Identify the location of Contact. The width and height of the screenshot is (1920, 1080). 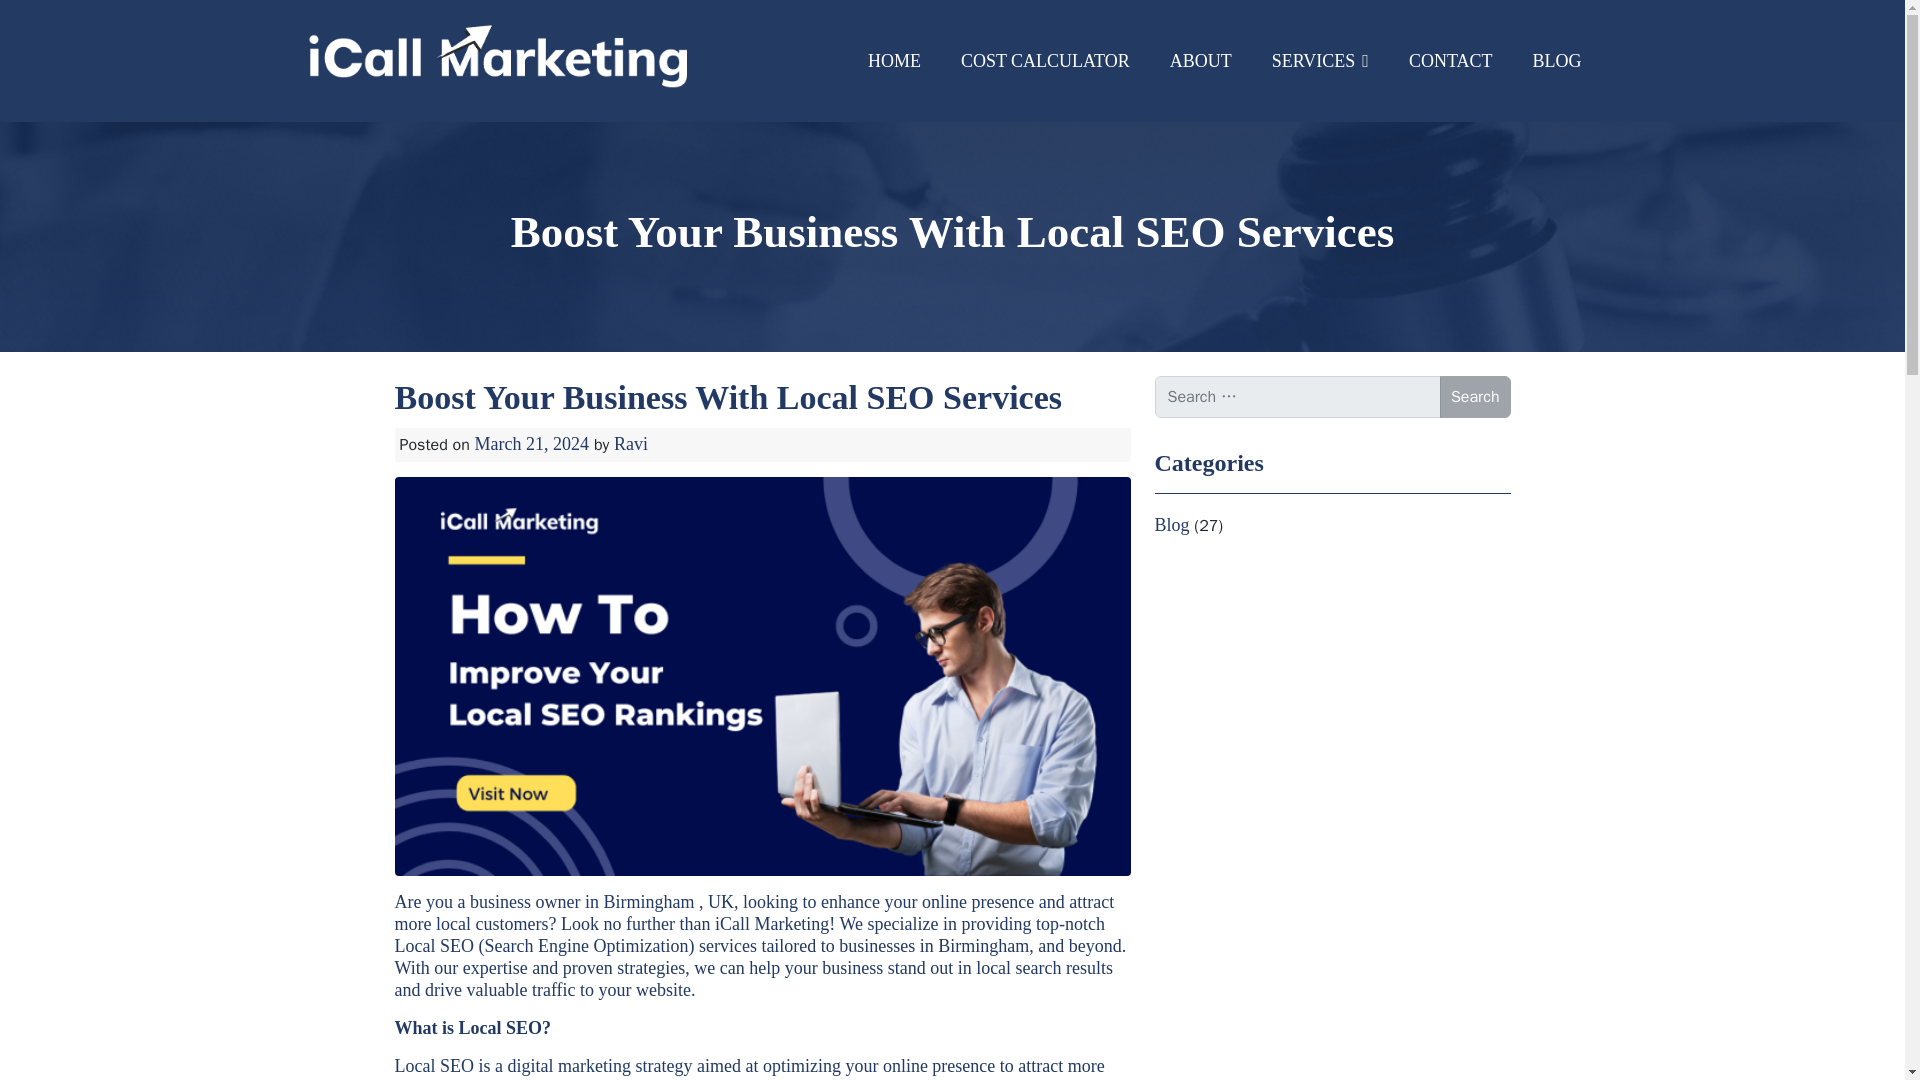
(1450, 60).